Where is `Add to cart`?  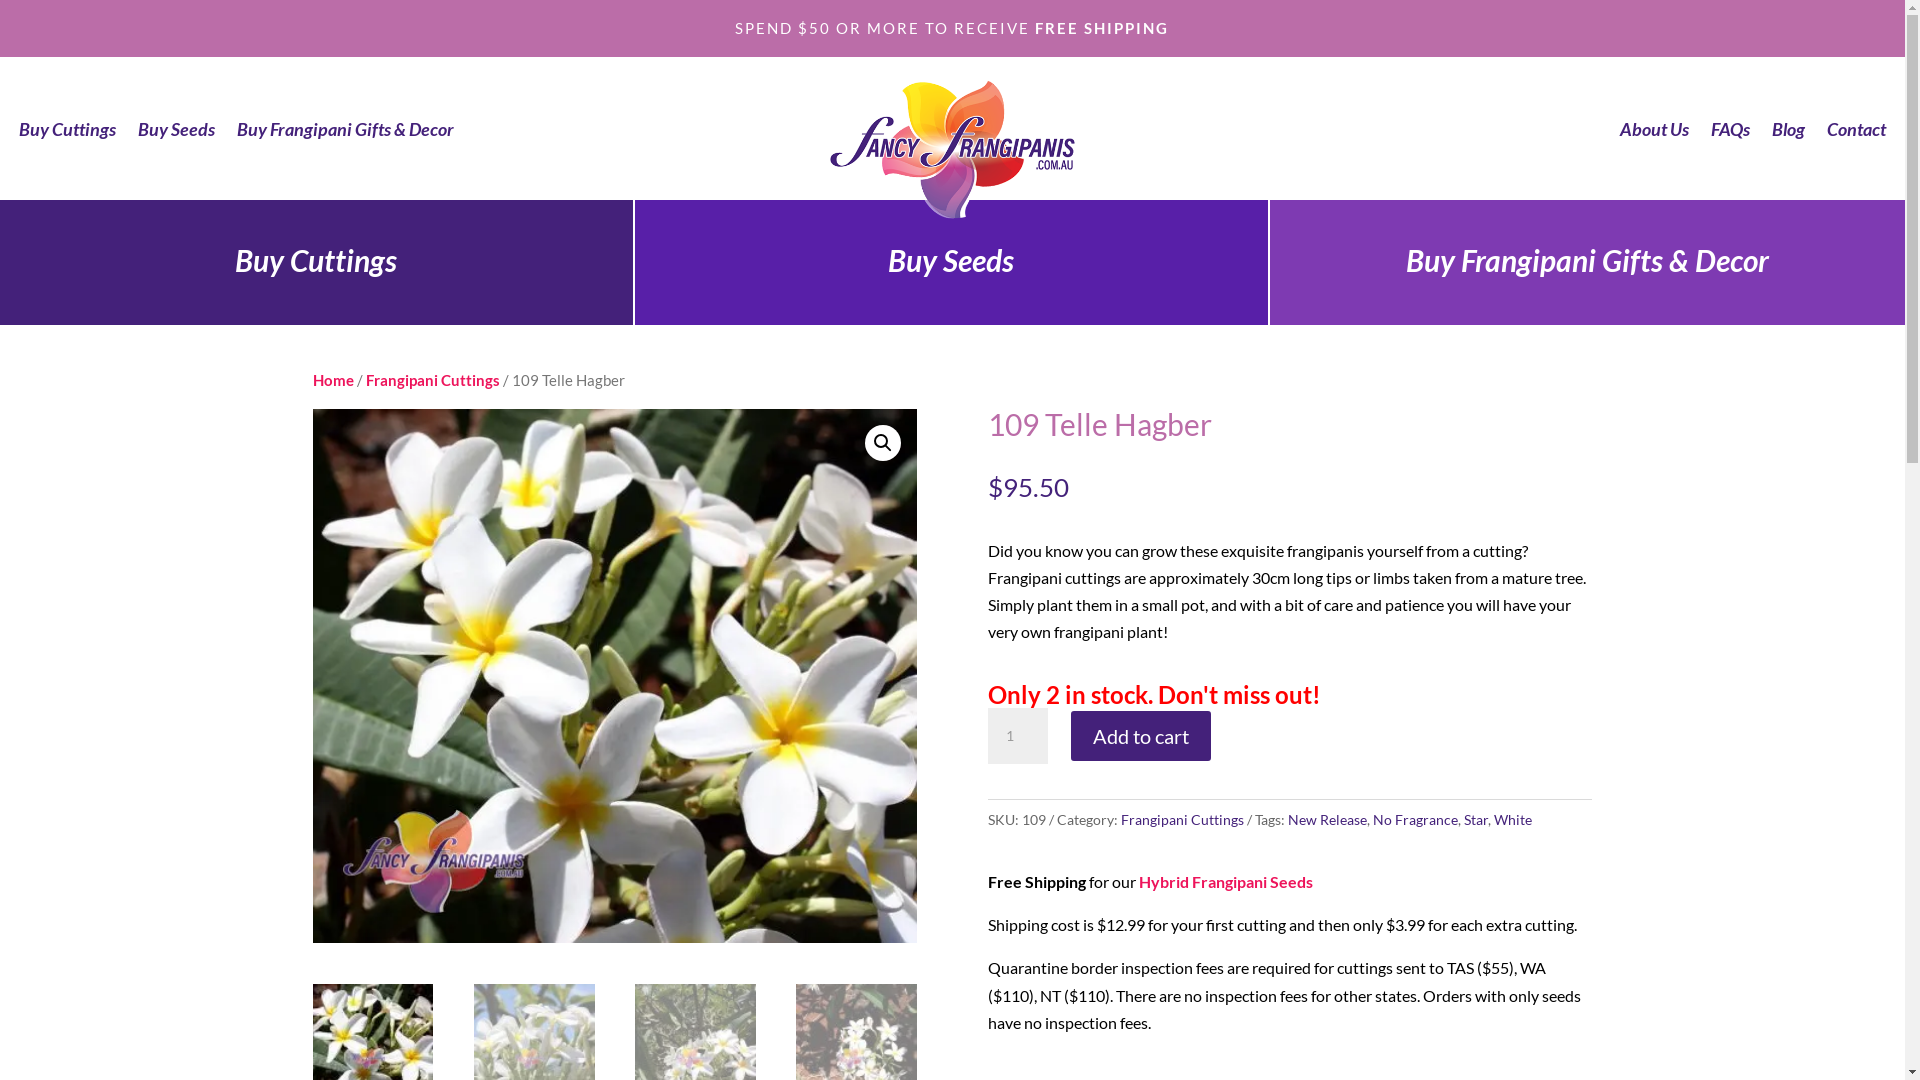 Add to cart is located at coordinates (1141, 736).